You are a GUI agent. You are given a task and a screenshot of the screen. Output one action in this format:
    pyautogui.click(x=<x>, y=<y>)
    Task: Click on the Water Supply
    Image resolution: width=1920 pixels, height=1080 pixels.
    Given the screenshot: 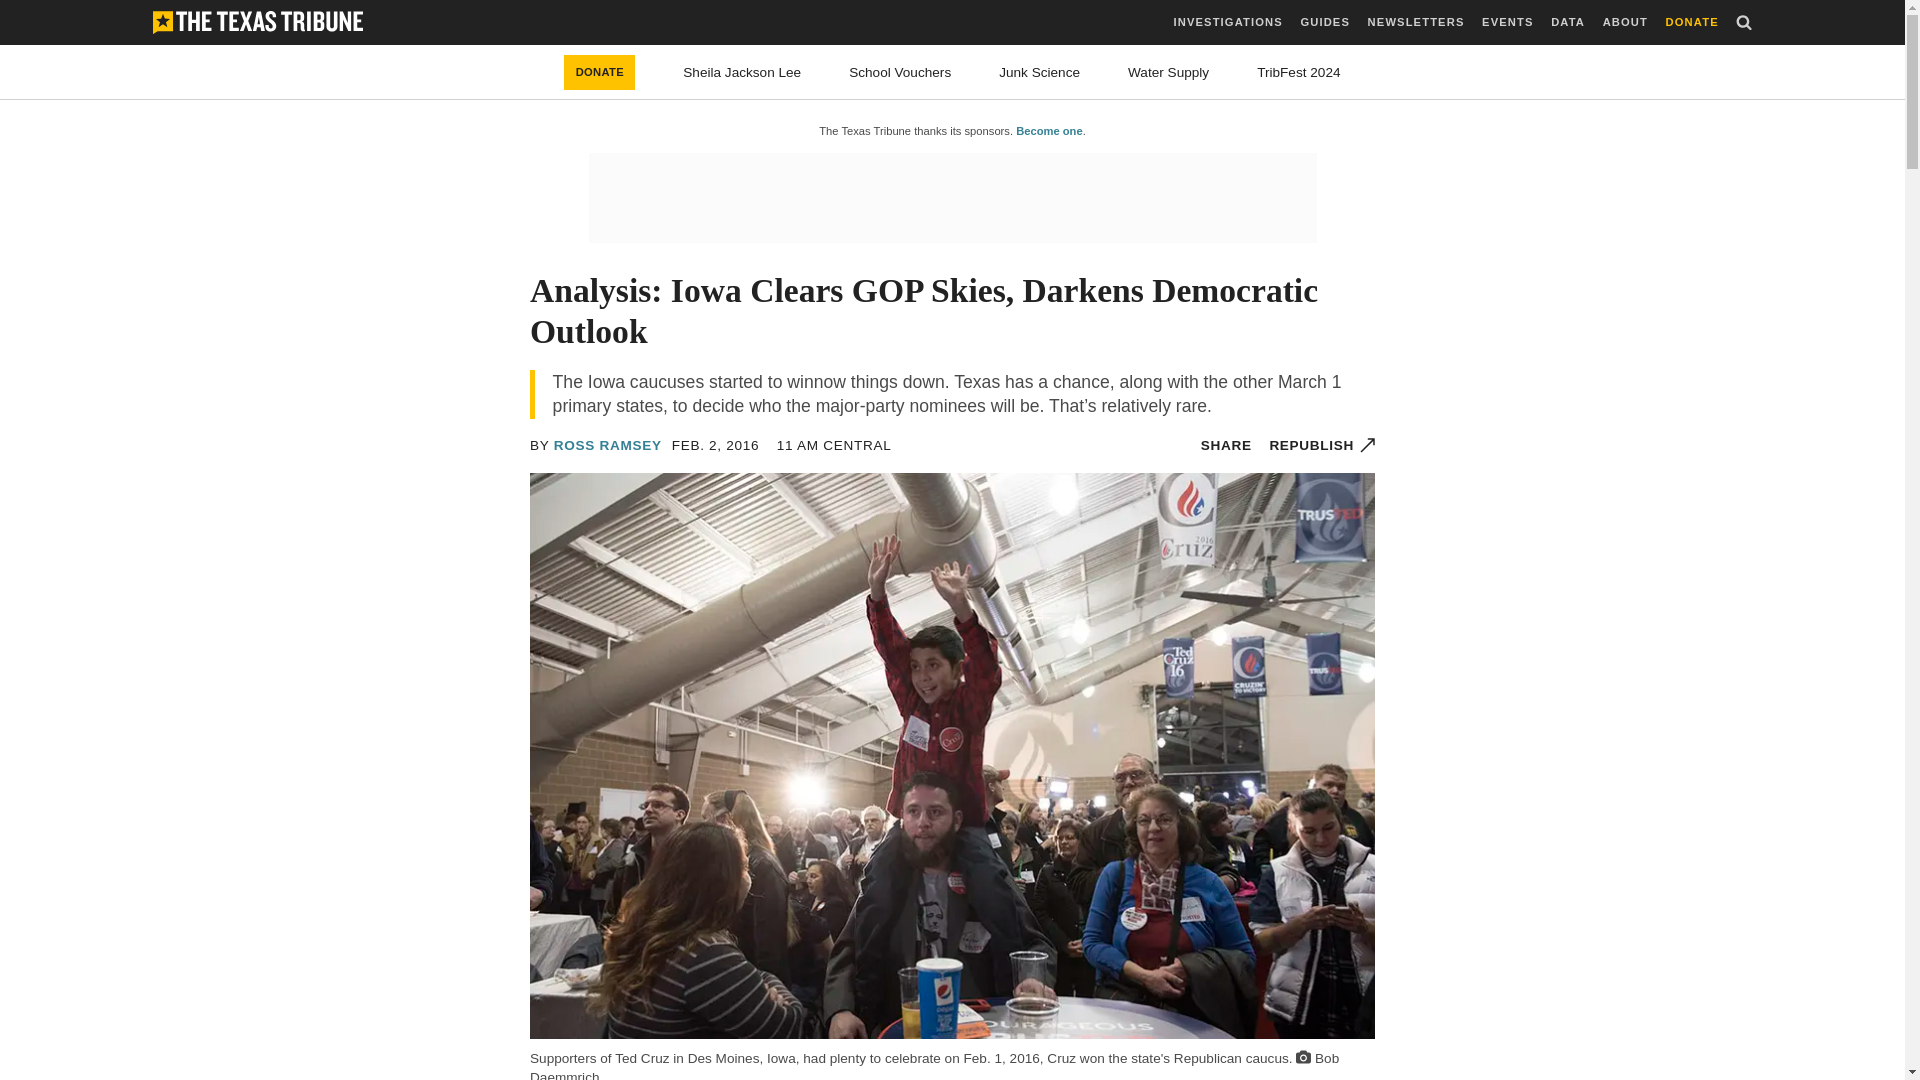 What is the action you would take?
    pyautogui.click(x=1168, y=72)
    